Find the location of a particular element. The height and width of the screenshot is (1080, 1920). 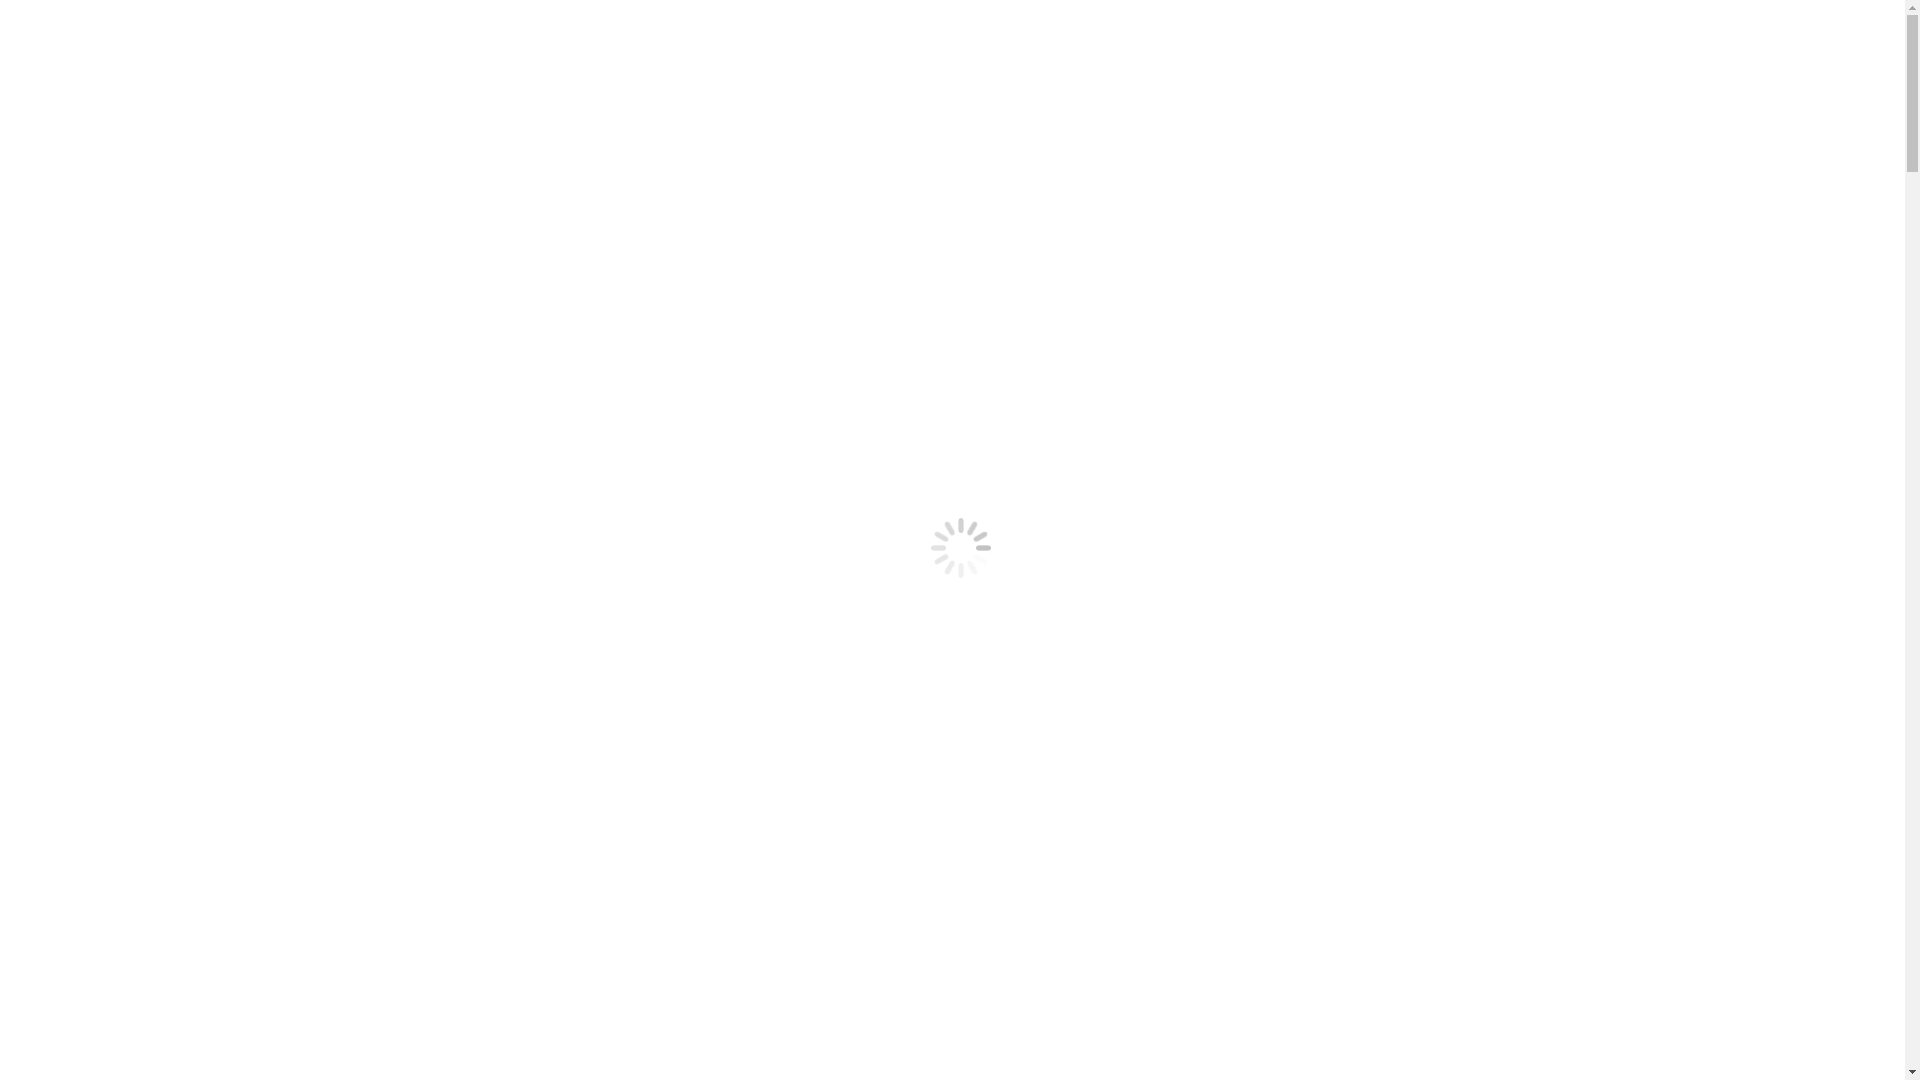

Lighting Design is located at coordinates (140, 280).